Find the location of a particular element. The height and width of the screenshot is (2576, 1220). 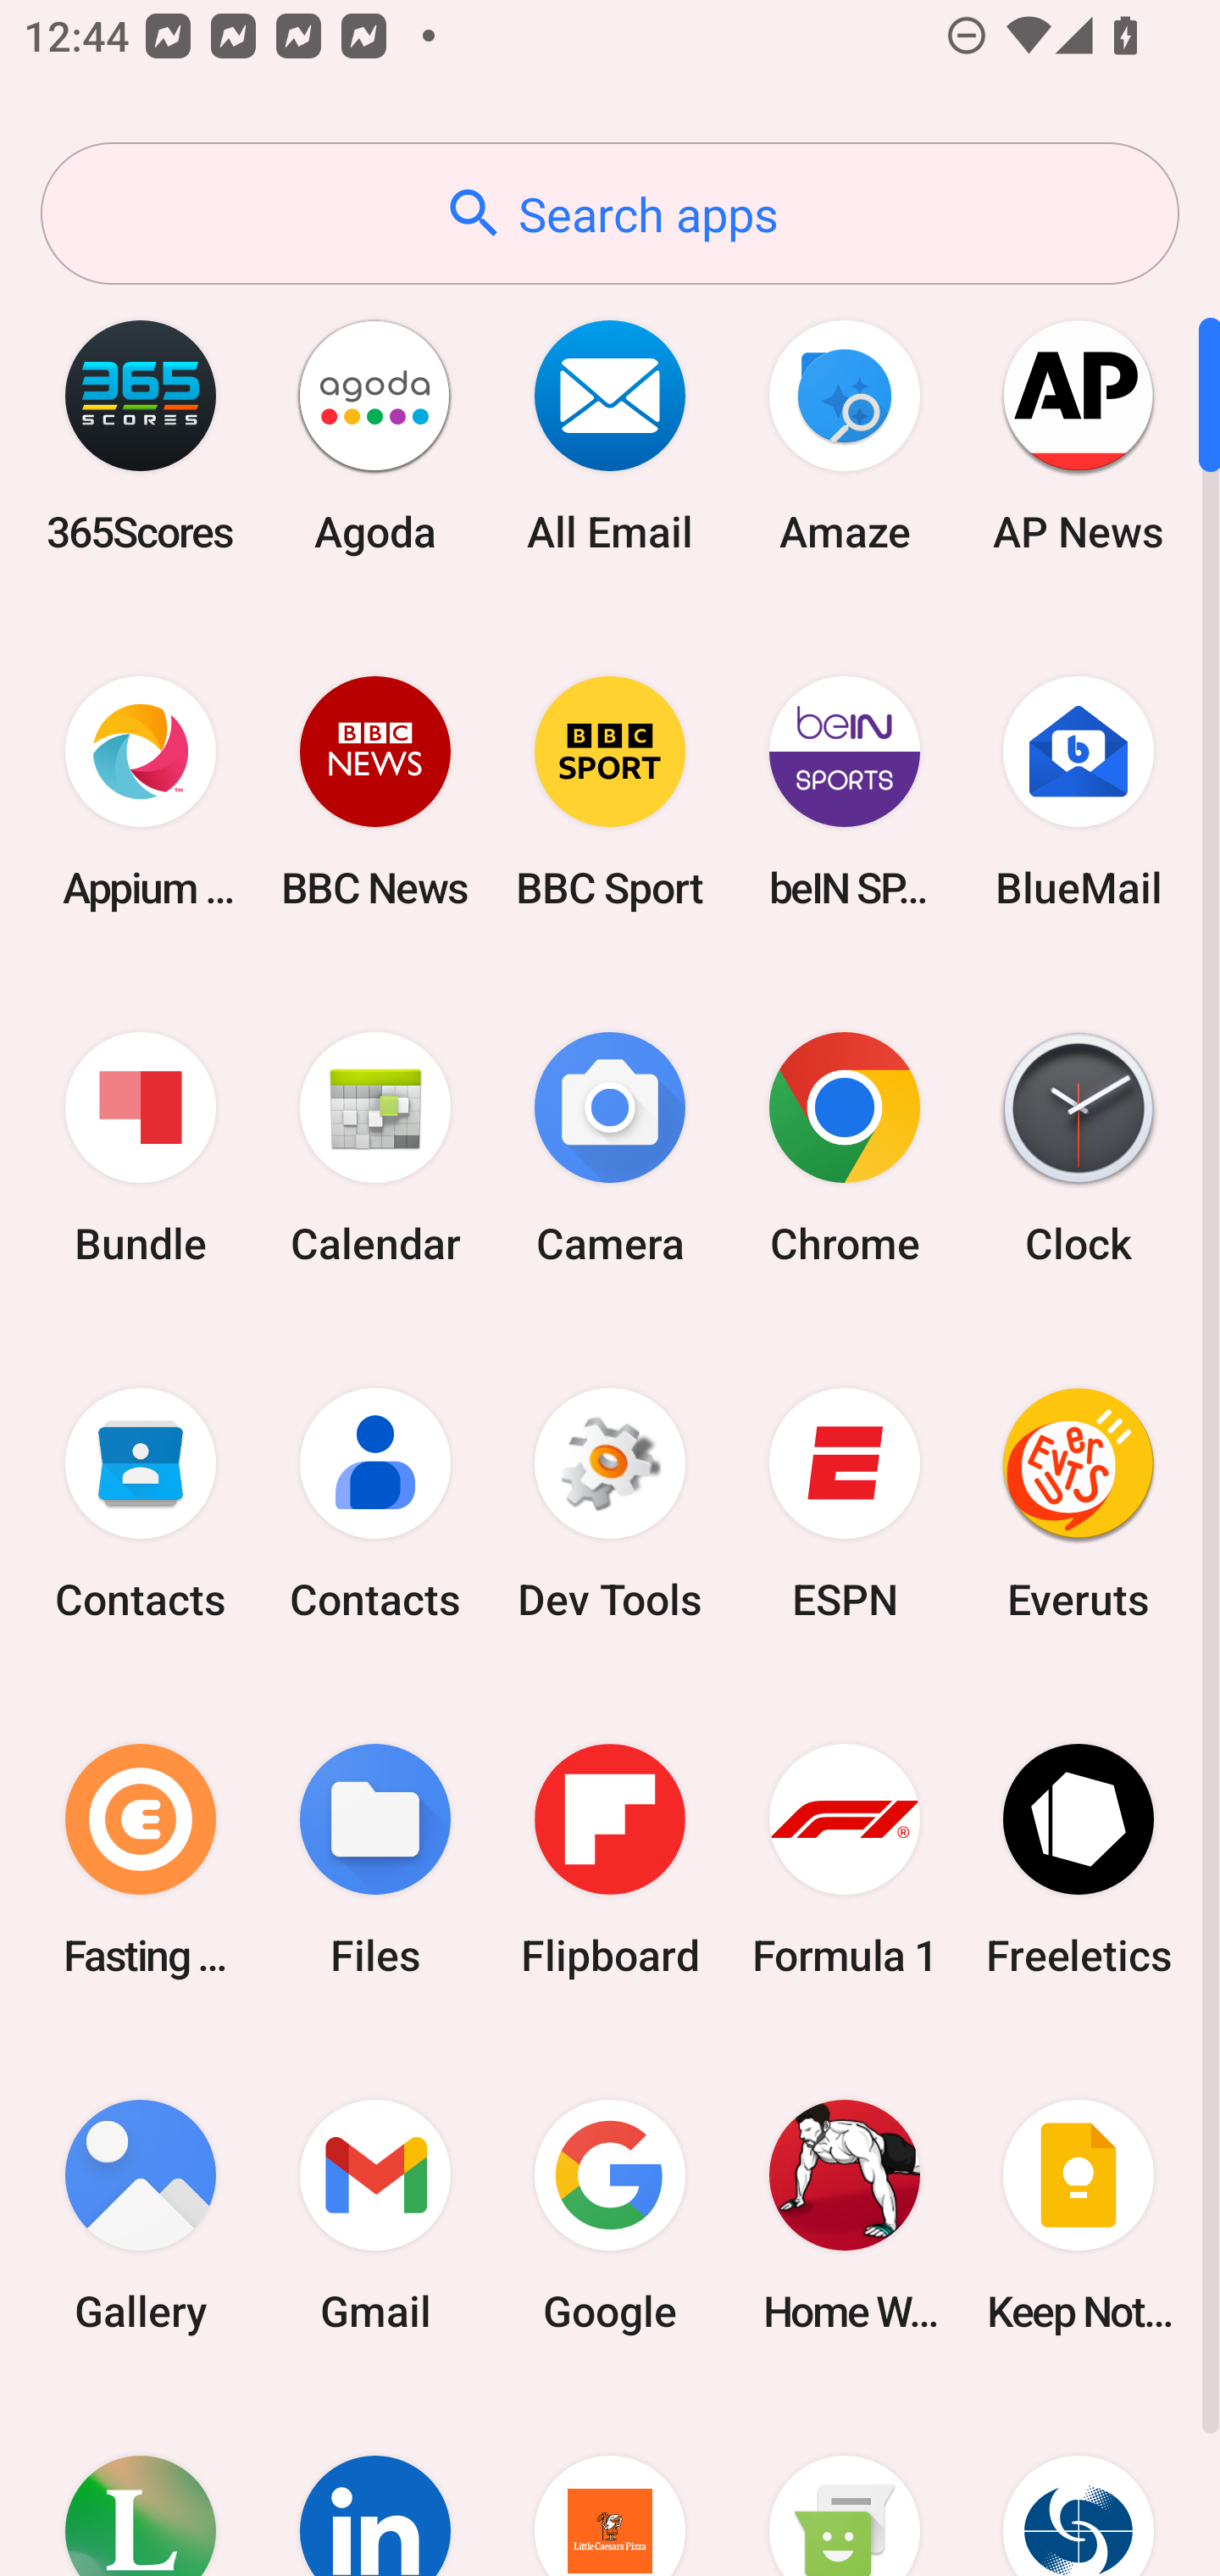

Keep Notes is located at coordinates (1079, 2215).